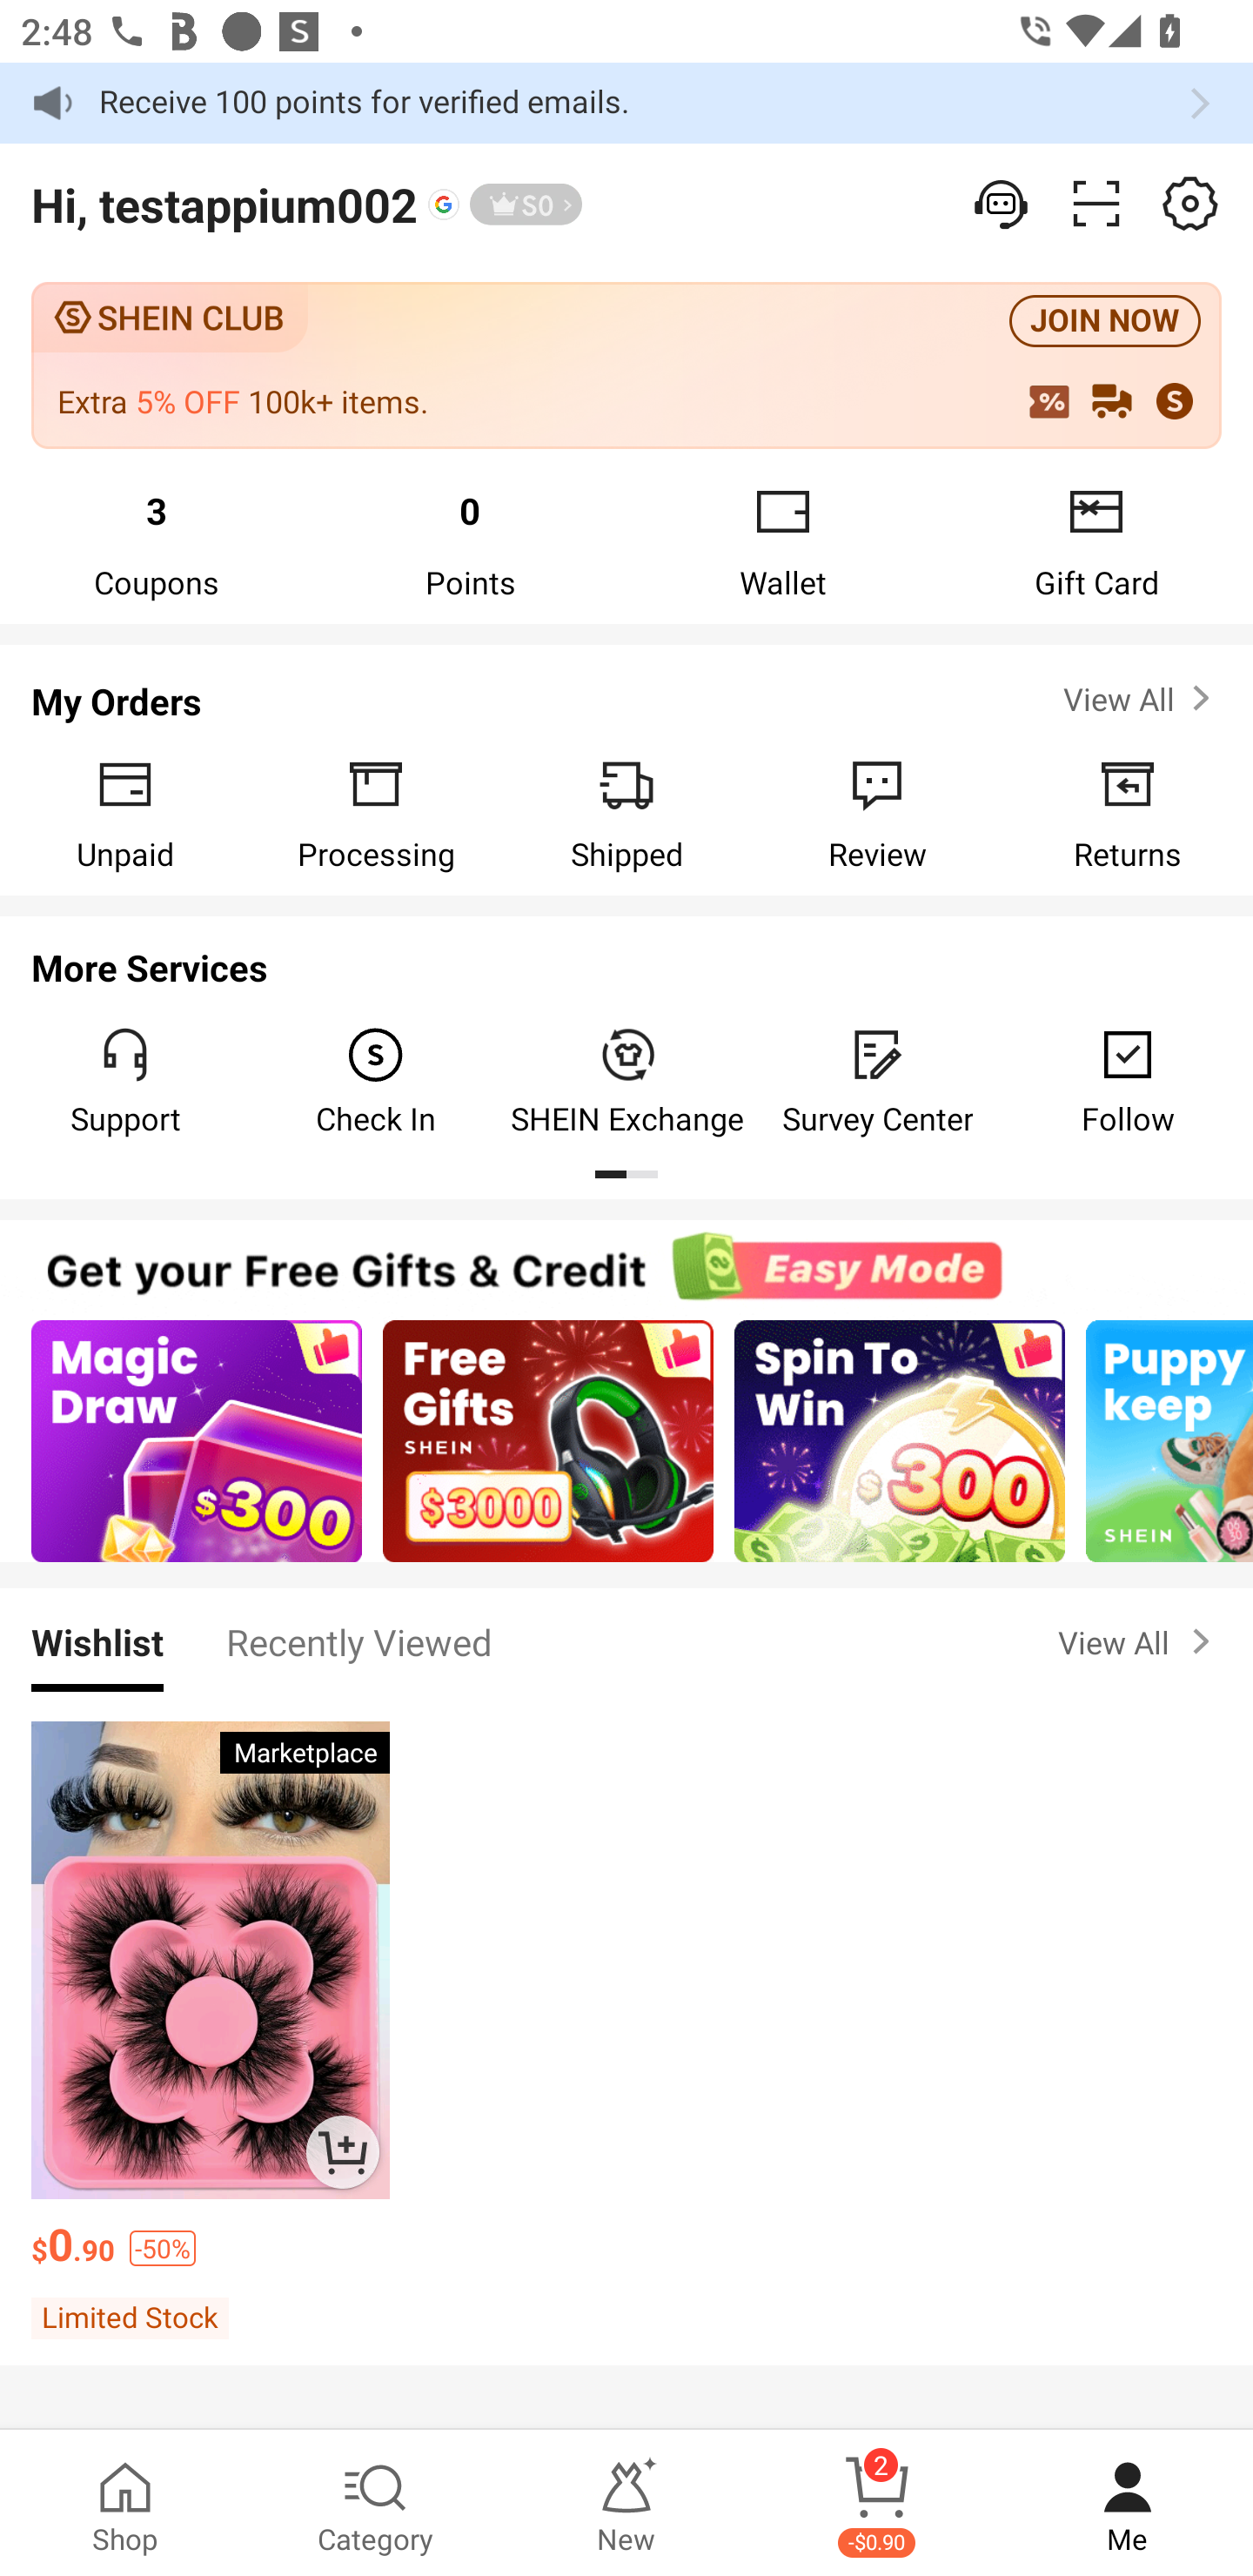 The height and width of the screenshot is (2576, 1253). I want to click on More Services, so click(626, 959).